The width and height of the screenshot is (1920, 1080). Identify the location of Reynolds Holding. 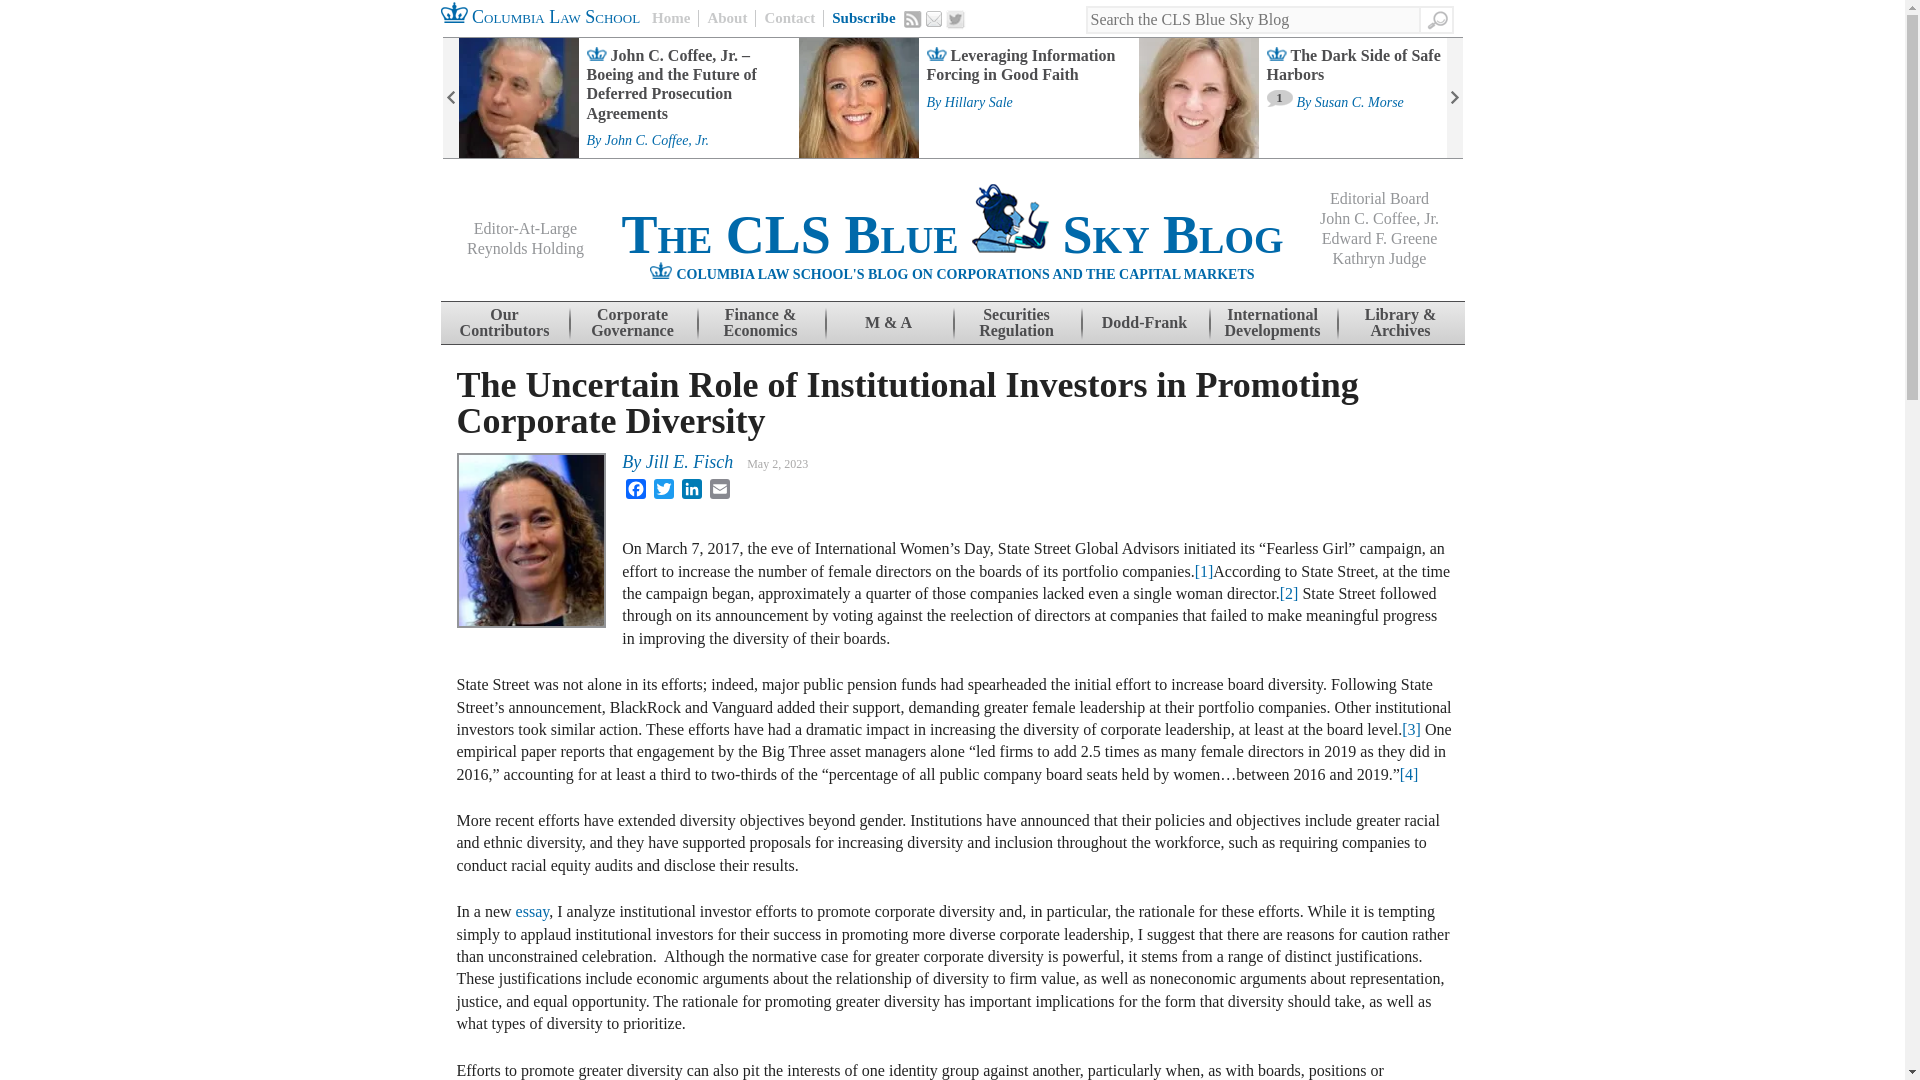
(524, 248).